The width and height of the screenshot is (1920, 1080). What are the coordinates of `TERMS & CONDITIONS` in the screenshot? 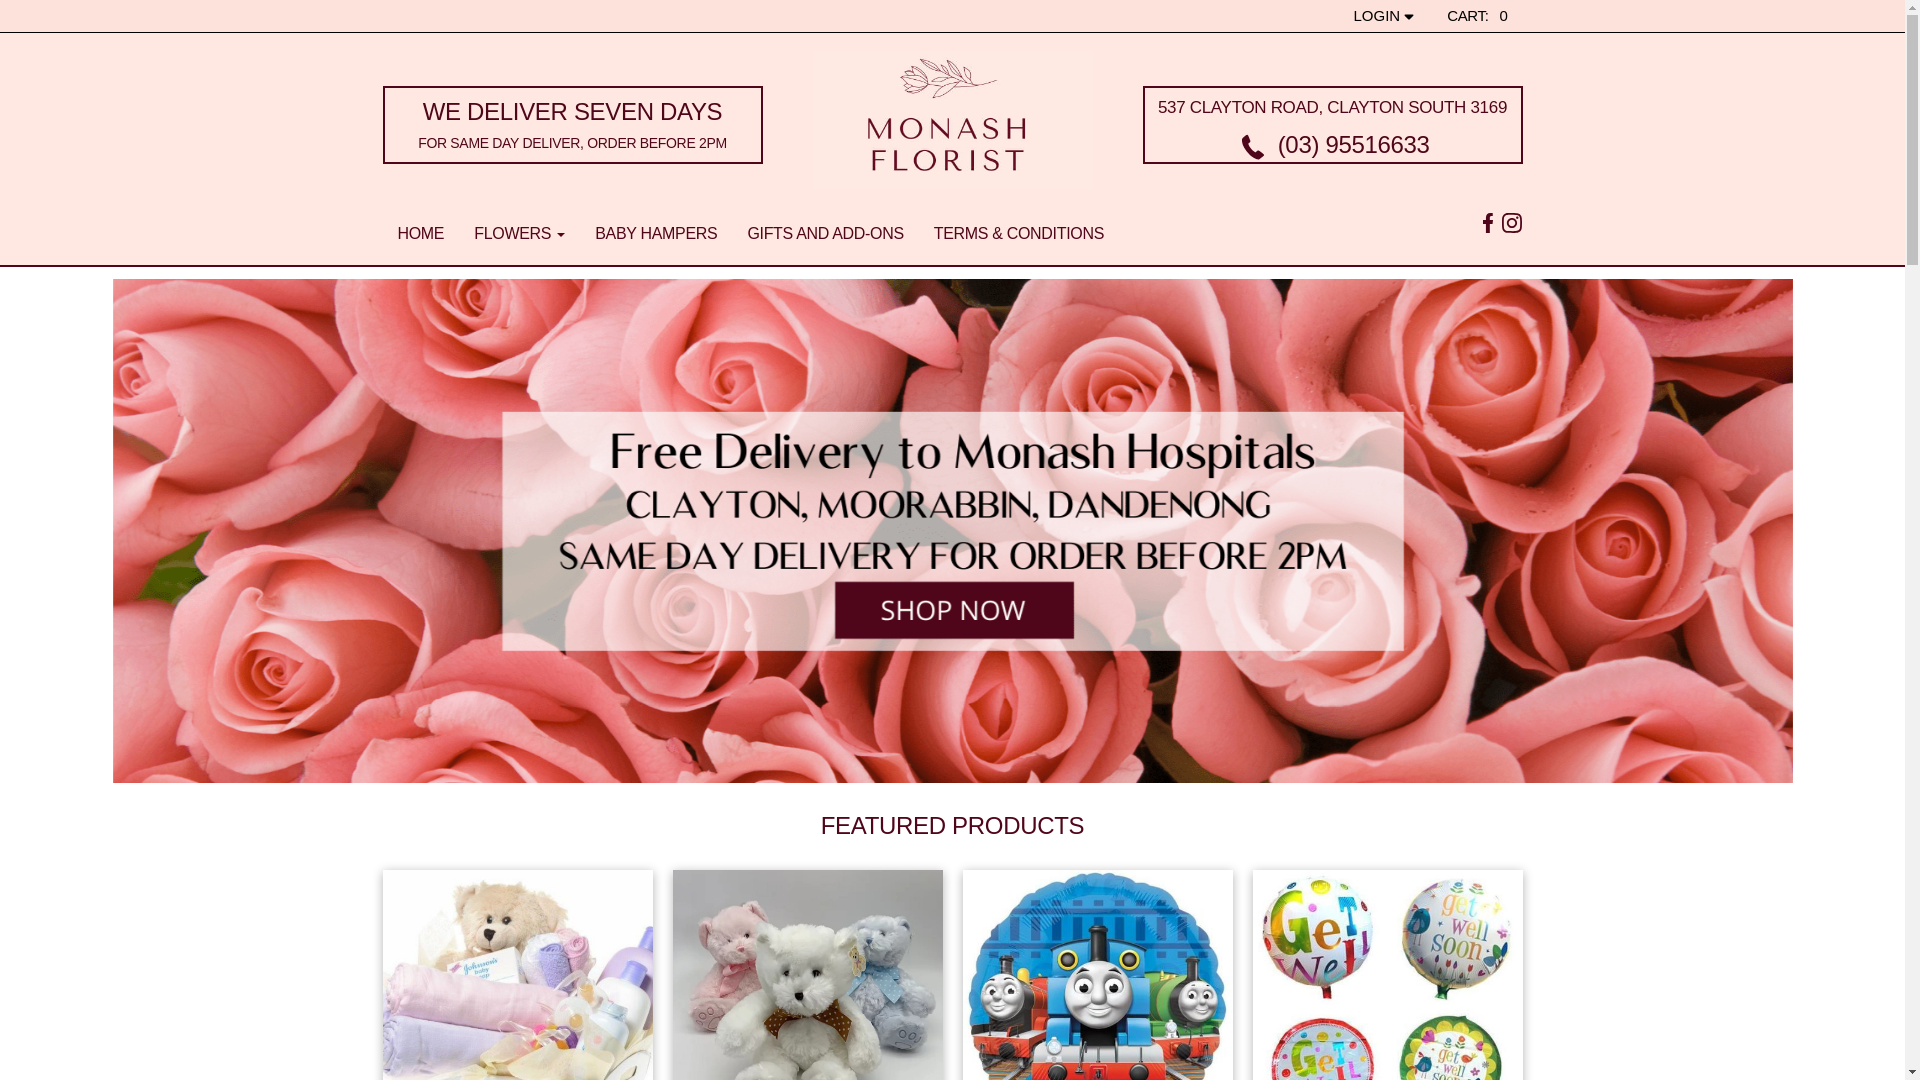 It's located at (1019, 236).